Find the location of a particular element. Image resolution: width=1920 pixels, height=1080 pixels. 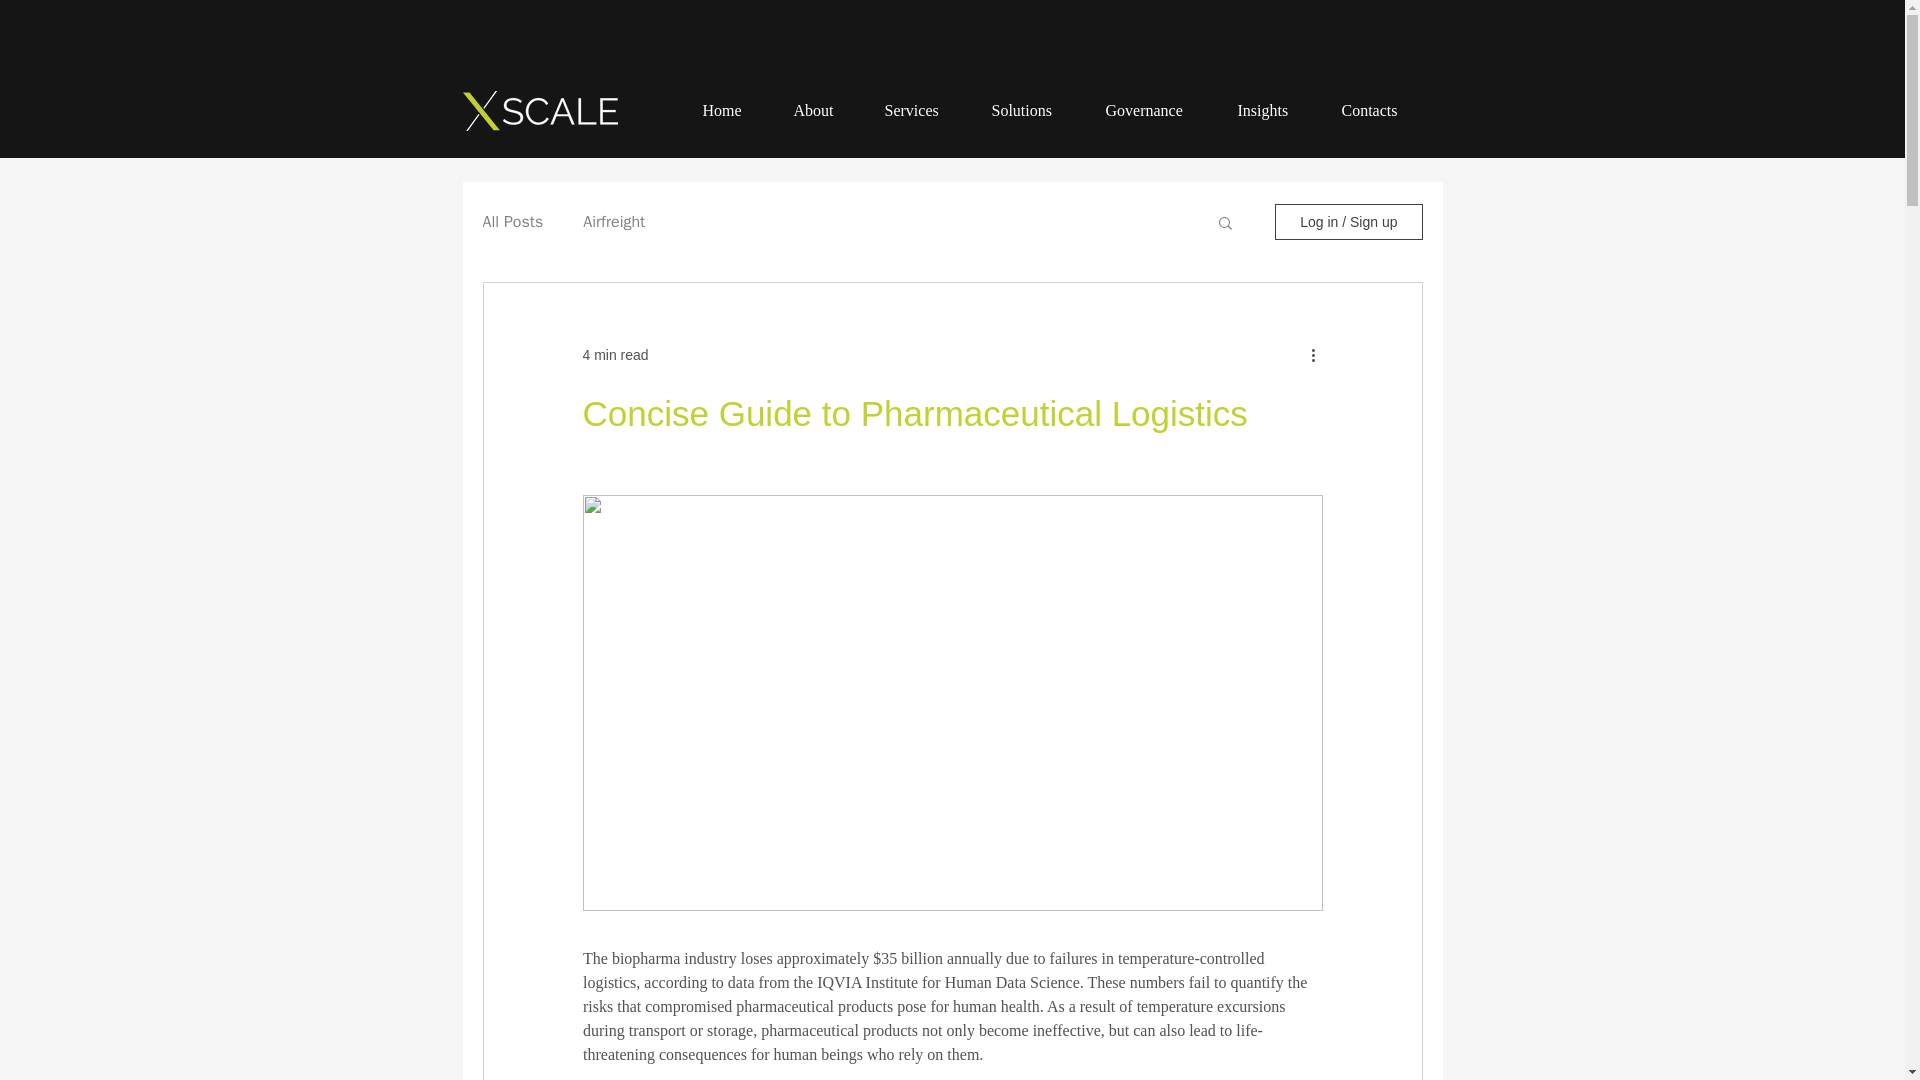

4 min read is located at coordinates (614, 353).